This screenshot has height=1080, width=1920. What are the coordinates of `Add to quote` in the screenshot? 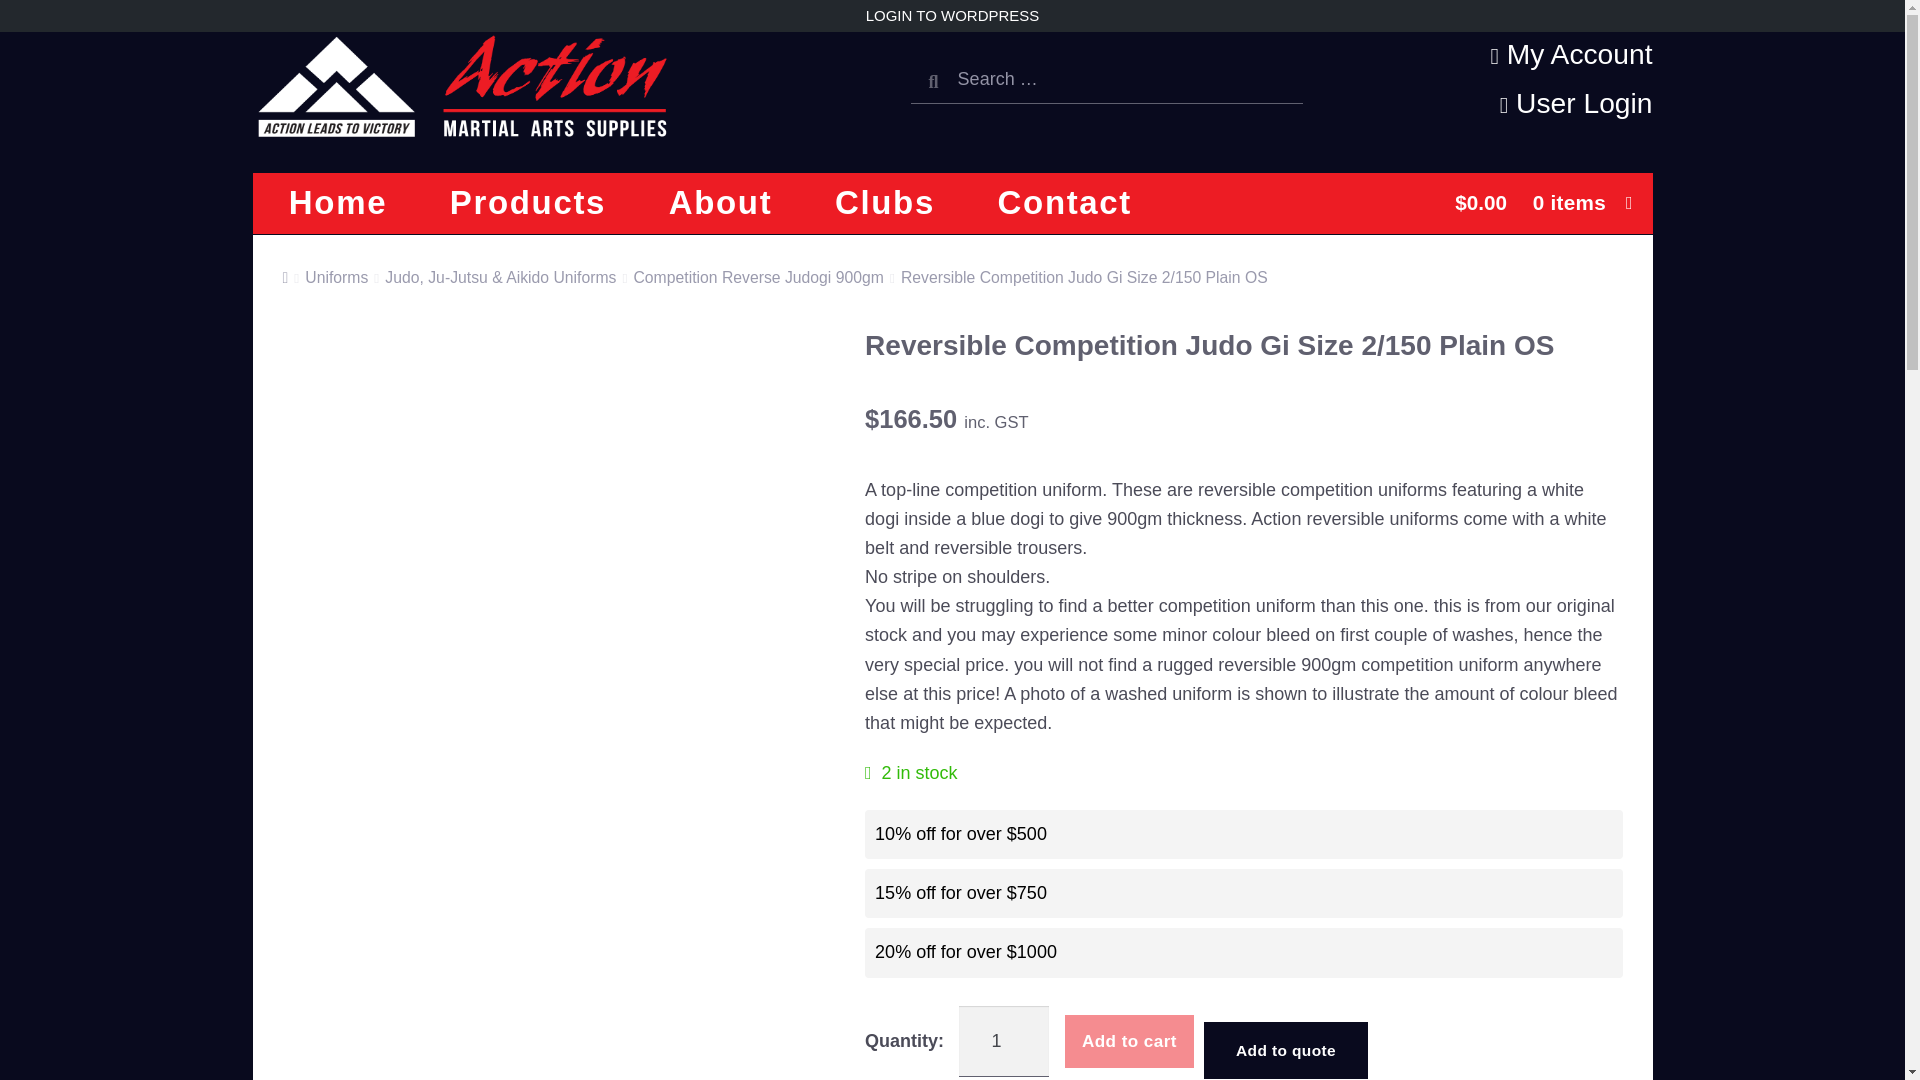 It's located at (1285, 1050).